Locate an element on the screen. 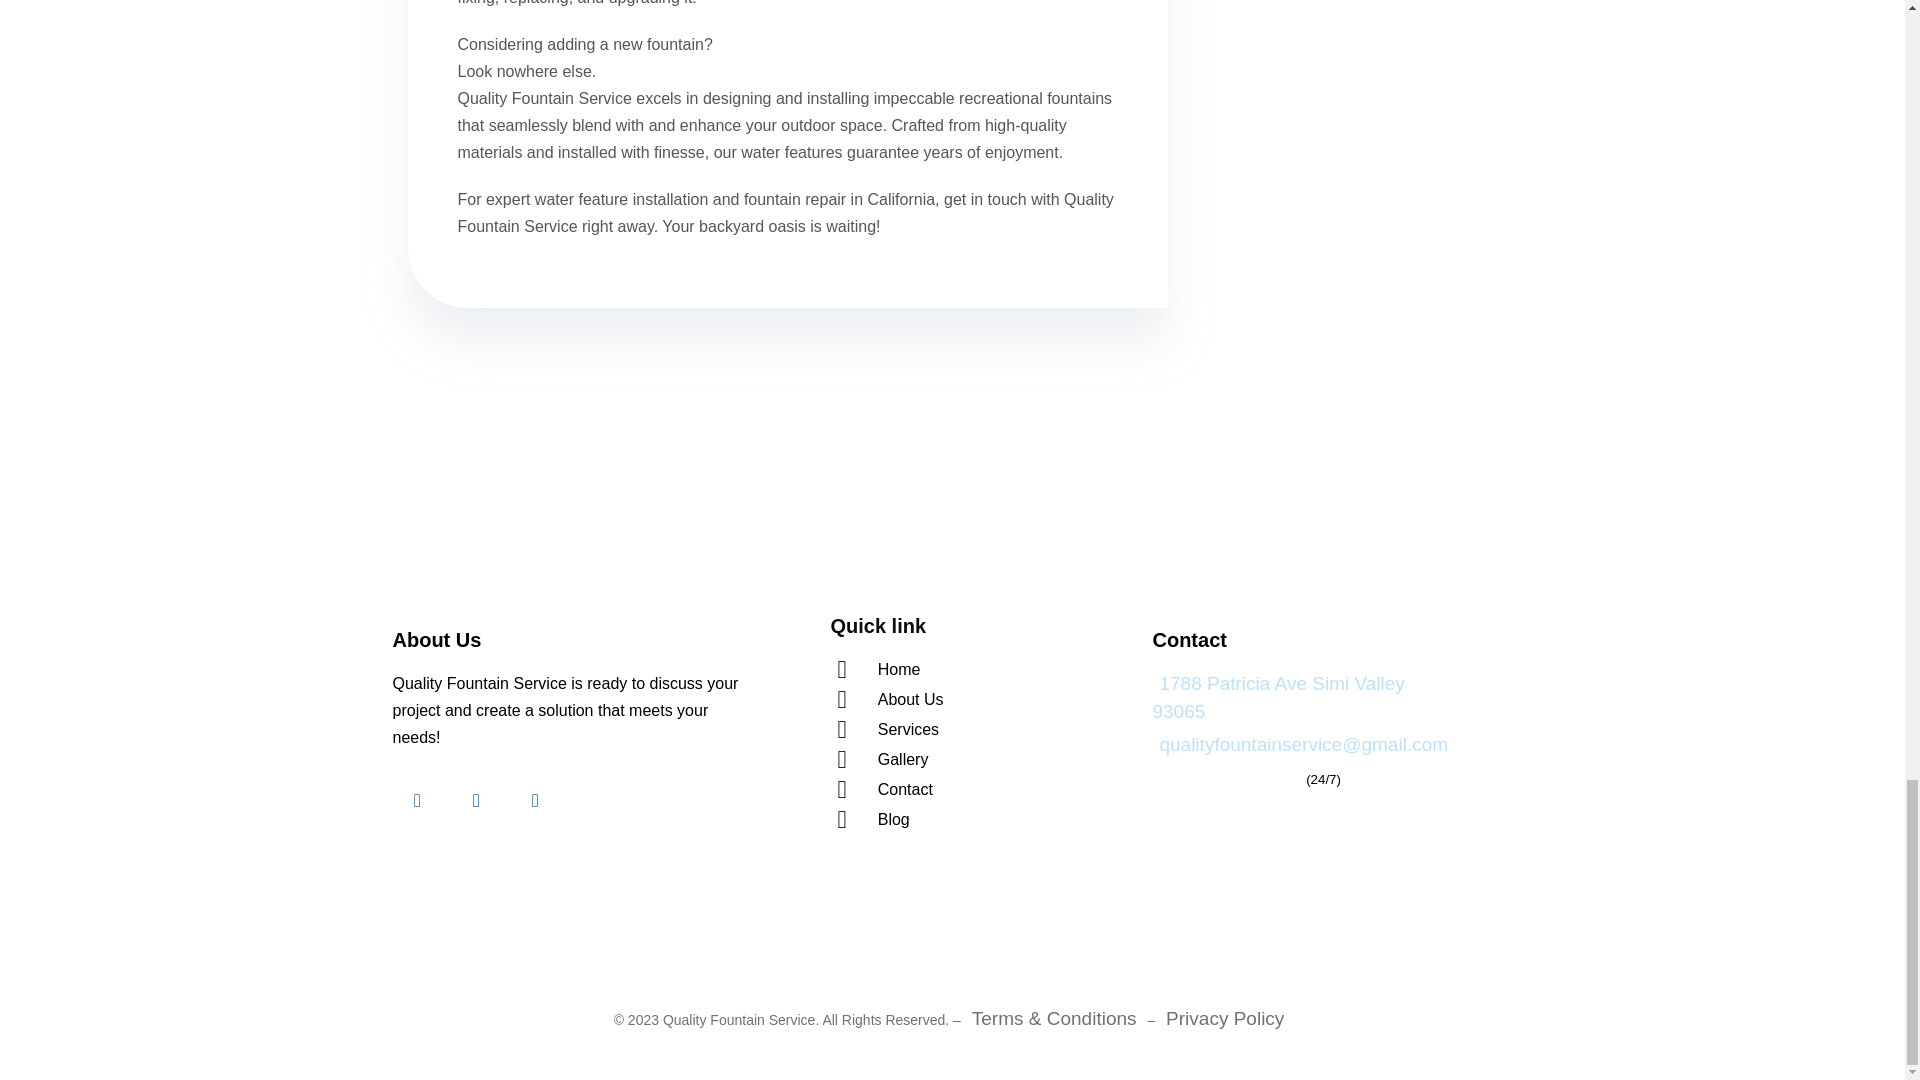 This screenshot has width=1920, height=1080. Home is located at coordinates (986, 668).